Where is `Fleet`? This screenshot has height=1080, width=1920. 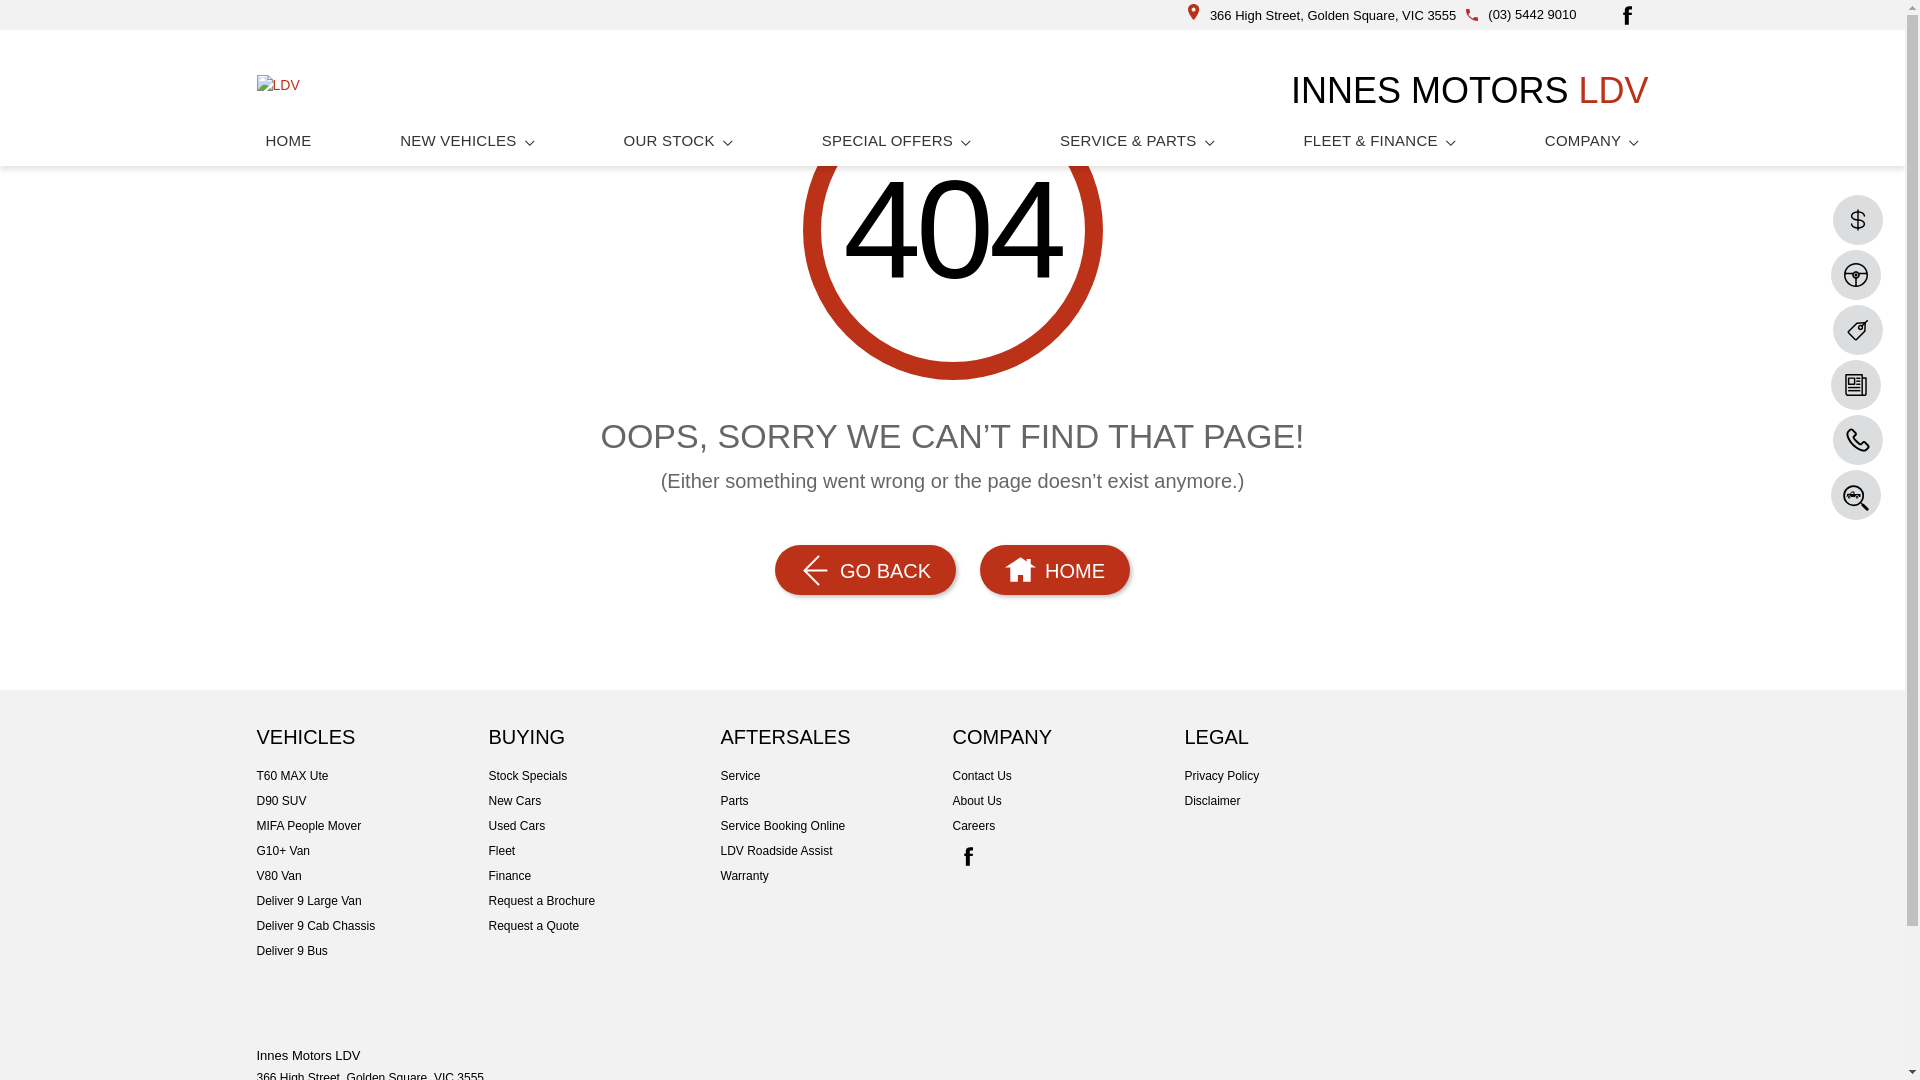
Fleet is located at coordinates (604, 851).